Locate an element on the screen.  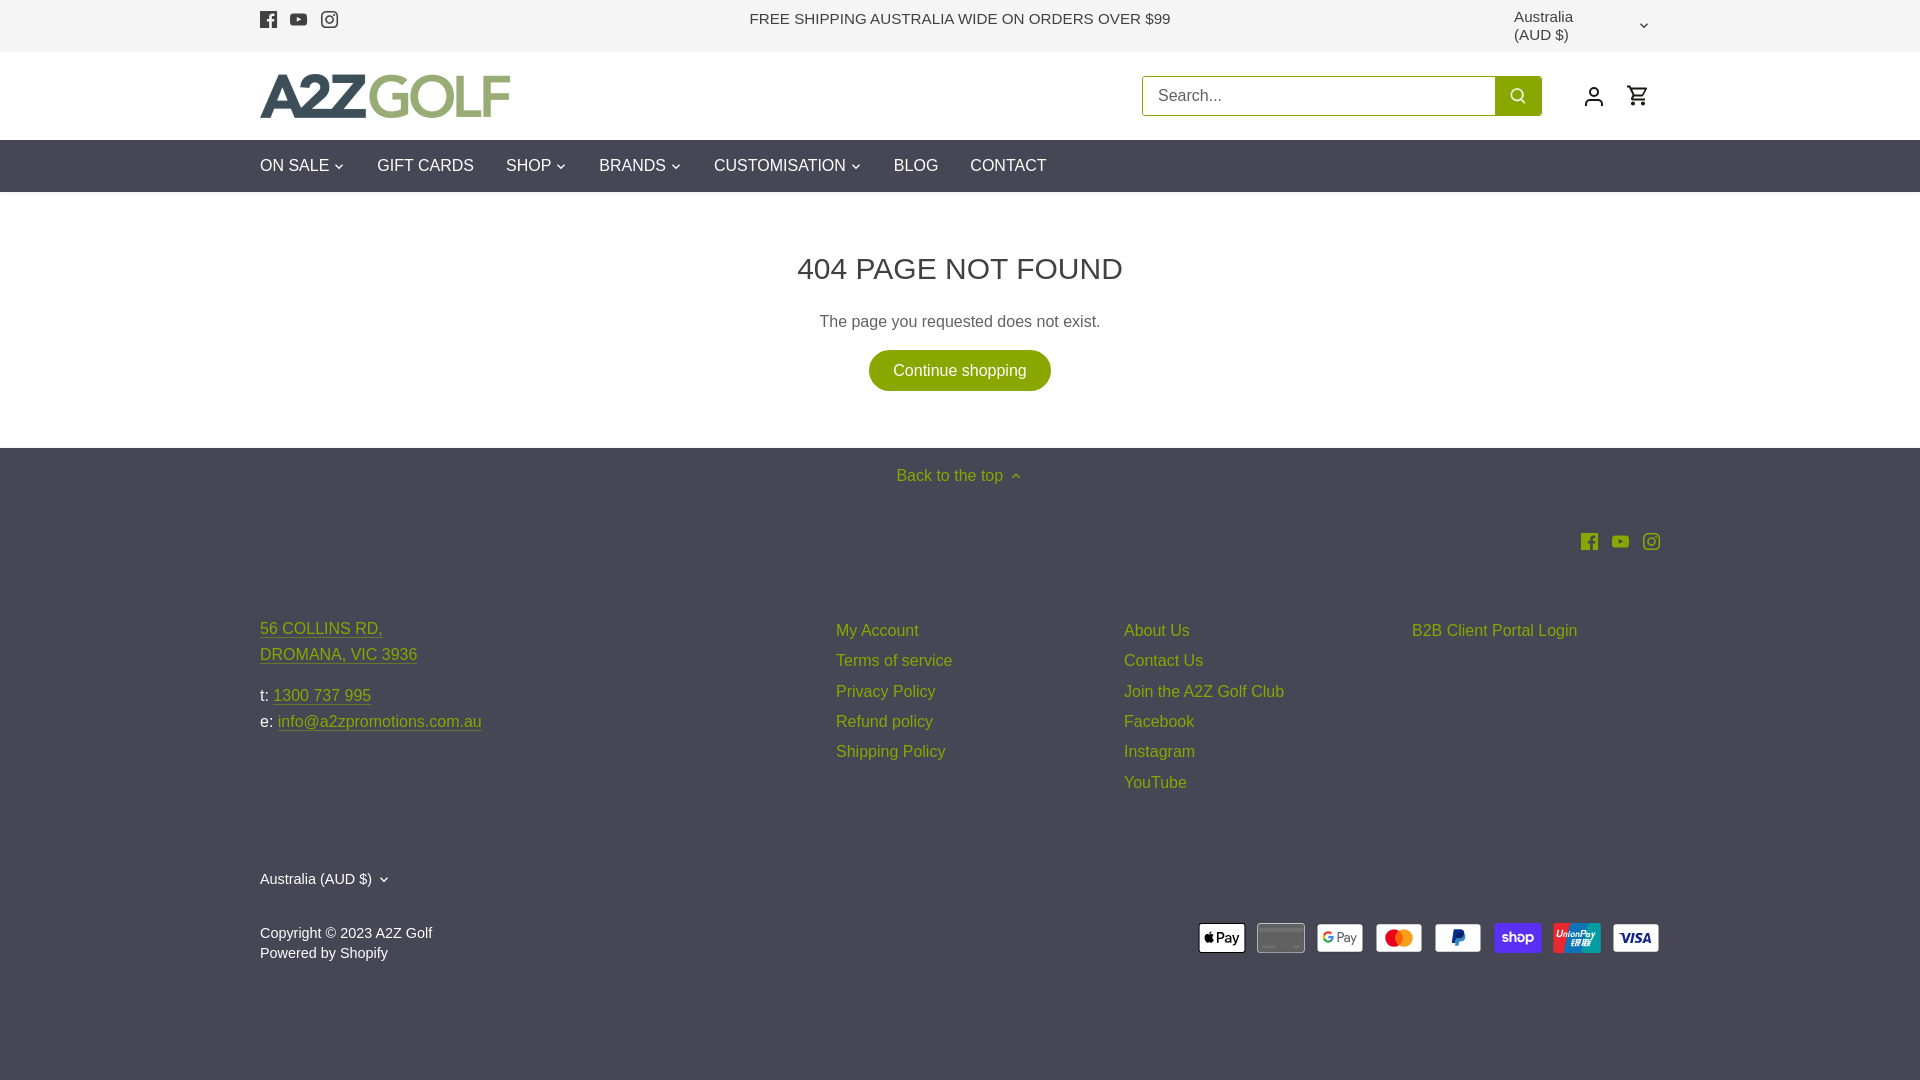
Continue shopping is located at coordinates (960, 370).